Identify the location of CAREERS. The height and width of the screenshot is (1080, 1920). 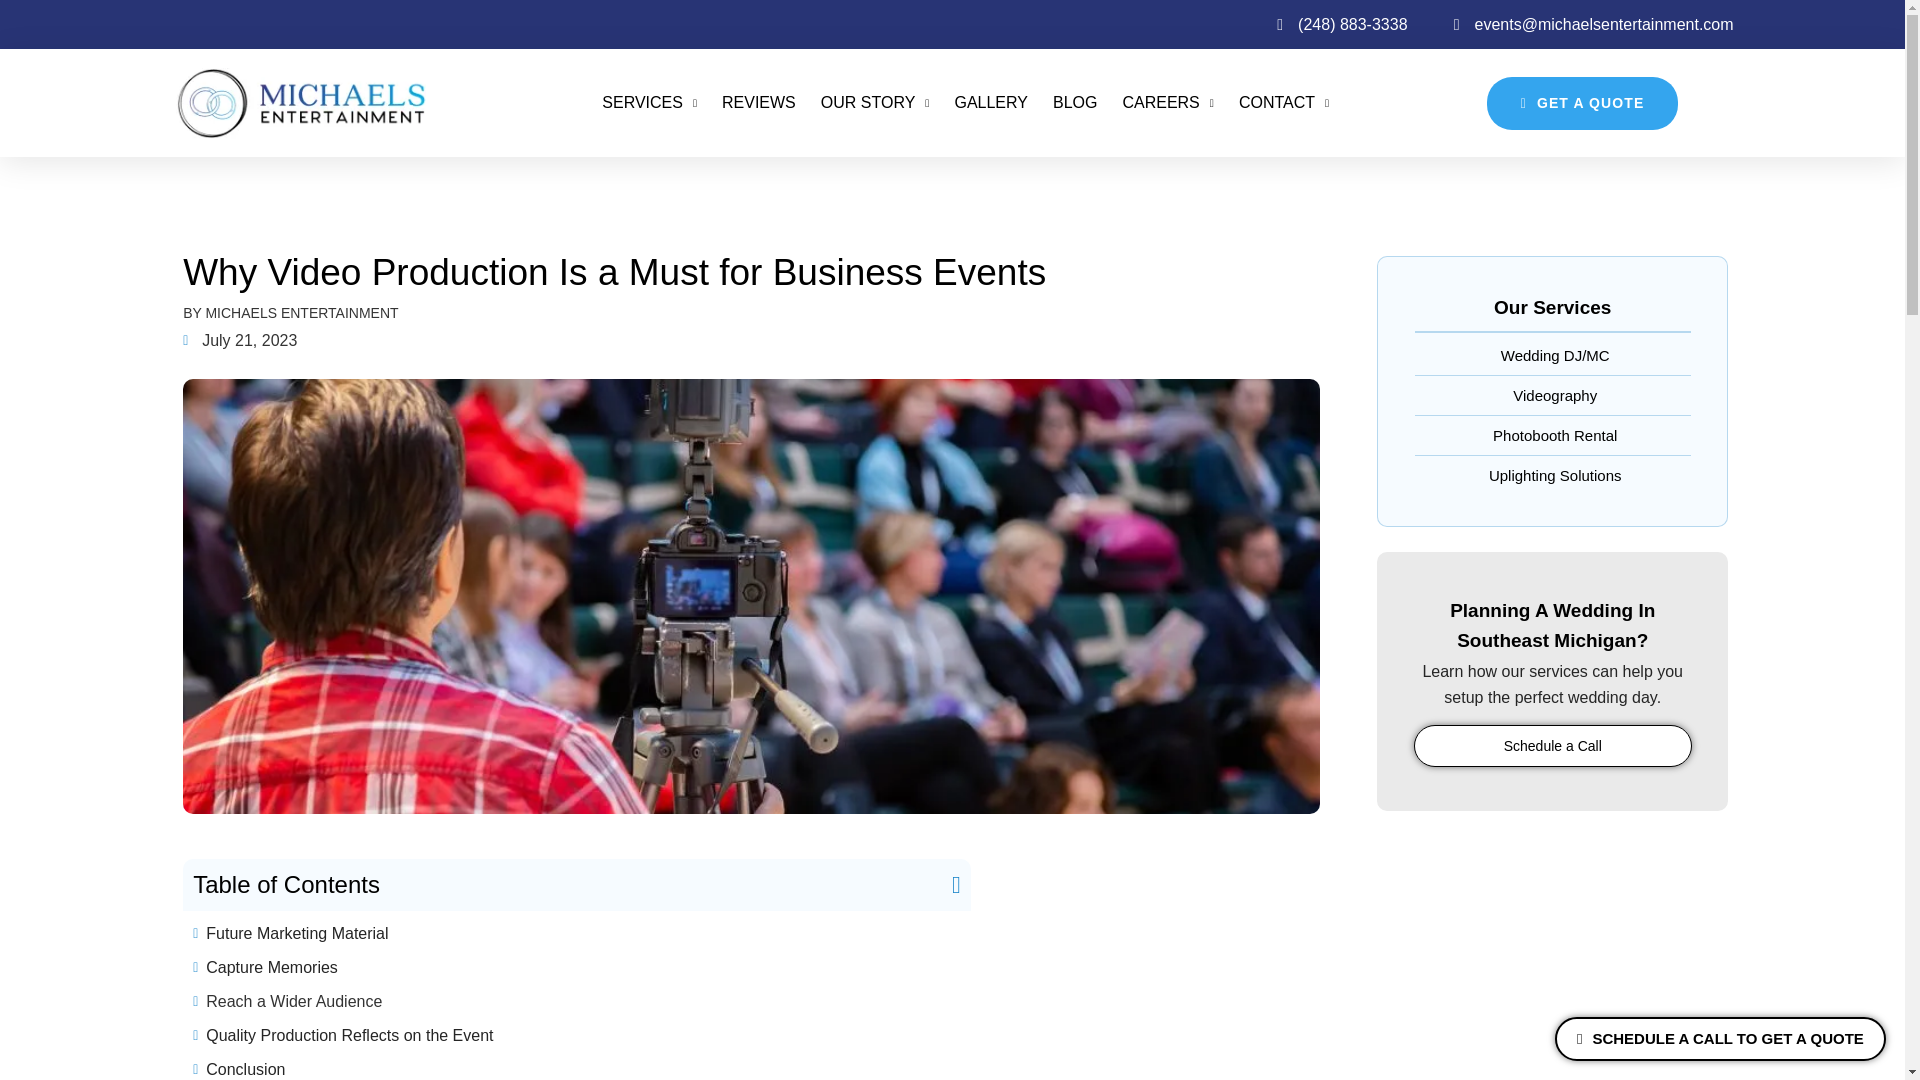
(1167, 103).